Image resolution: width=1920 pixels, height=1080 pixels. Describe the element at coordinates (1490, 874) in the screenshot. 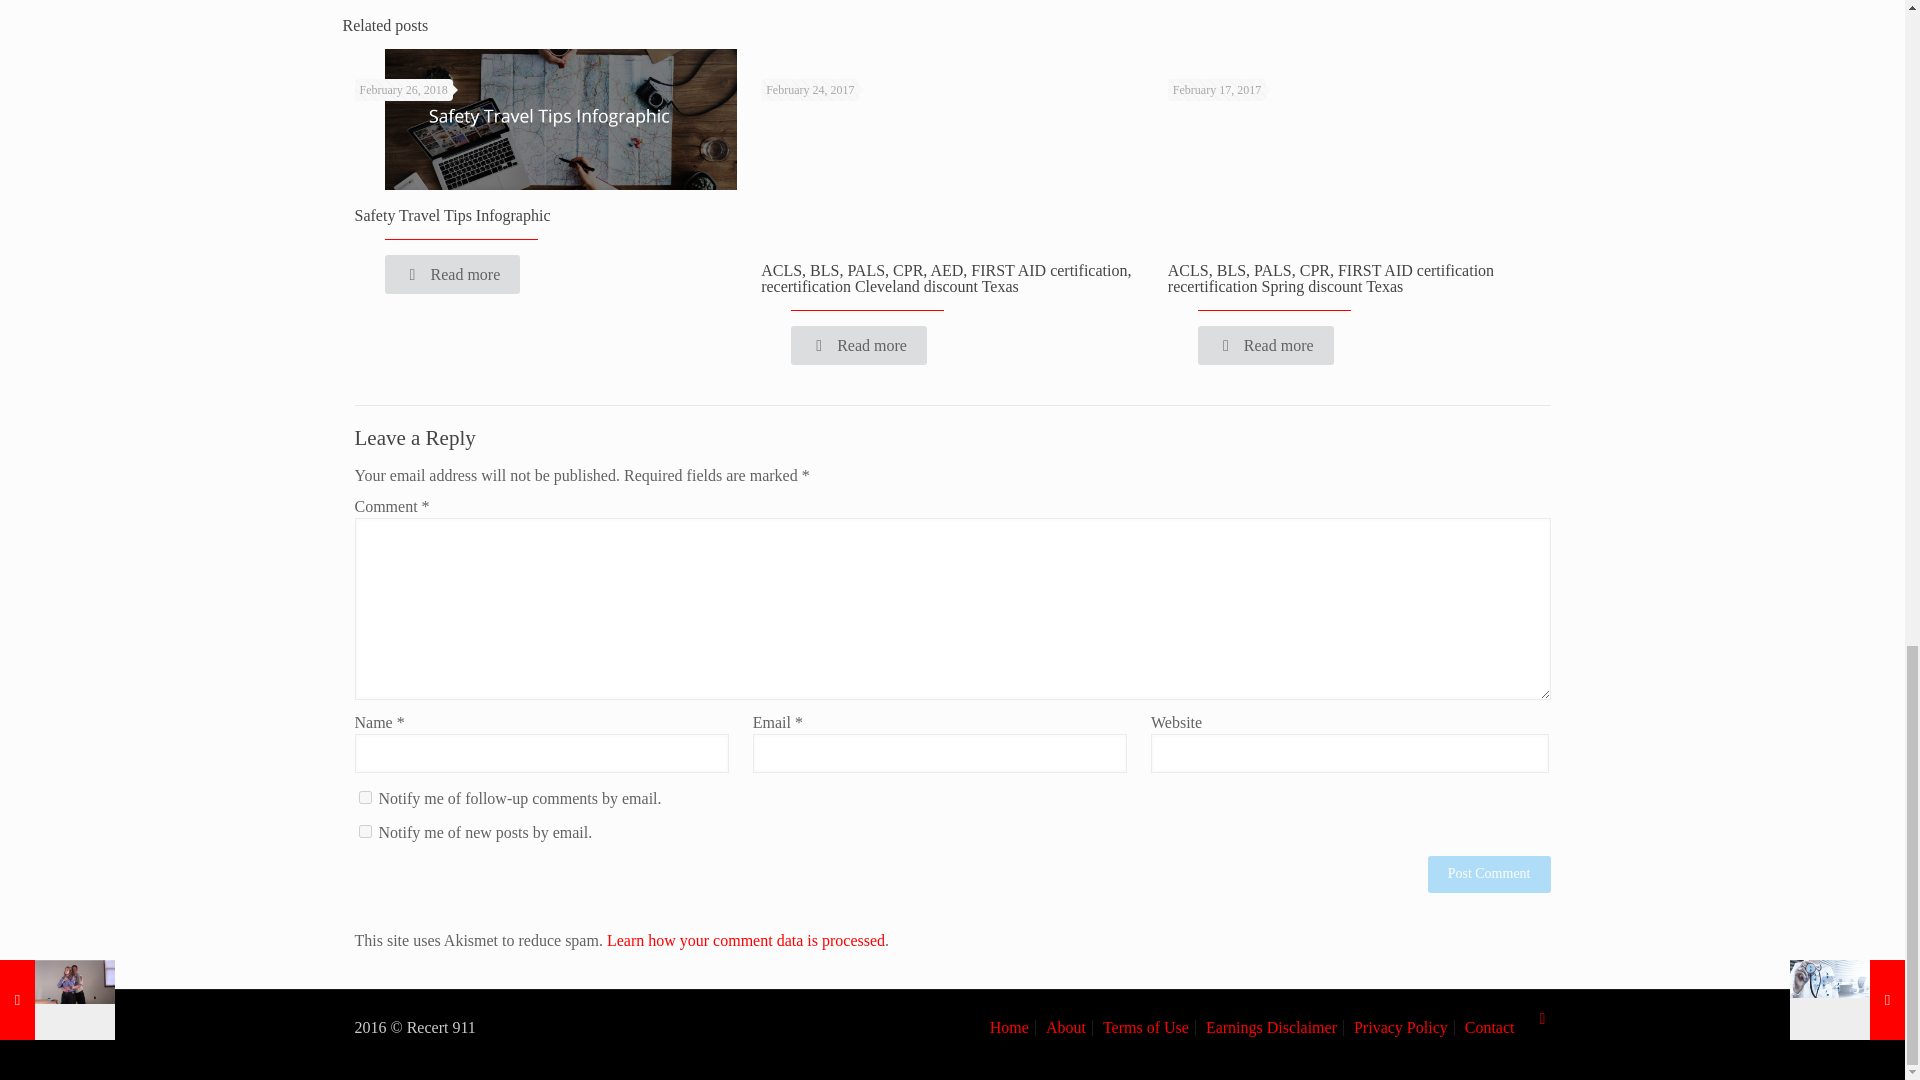

I see `Post Comment` at that location.